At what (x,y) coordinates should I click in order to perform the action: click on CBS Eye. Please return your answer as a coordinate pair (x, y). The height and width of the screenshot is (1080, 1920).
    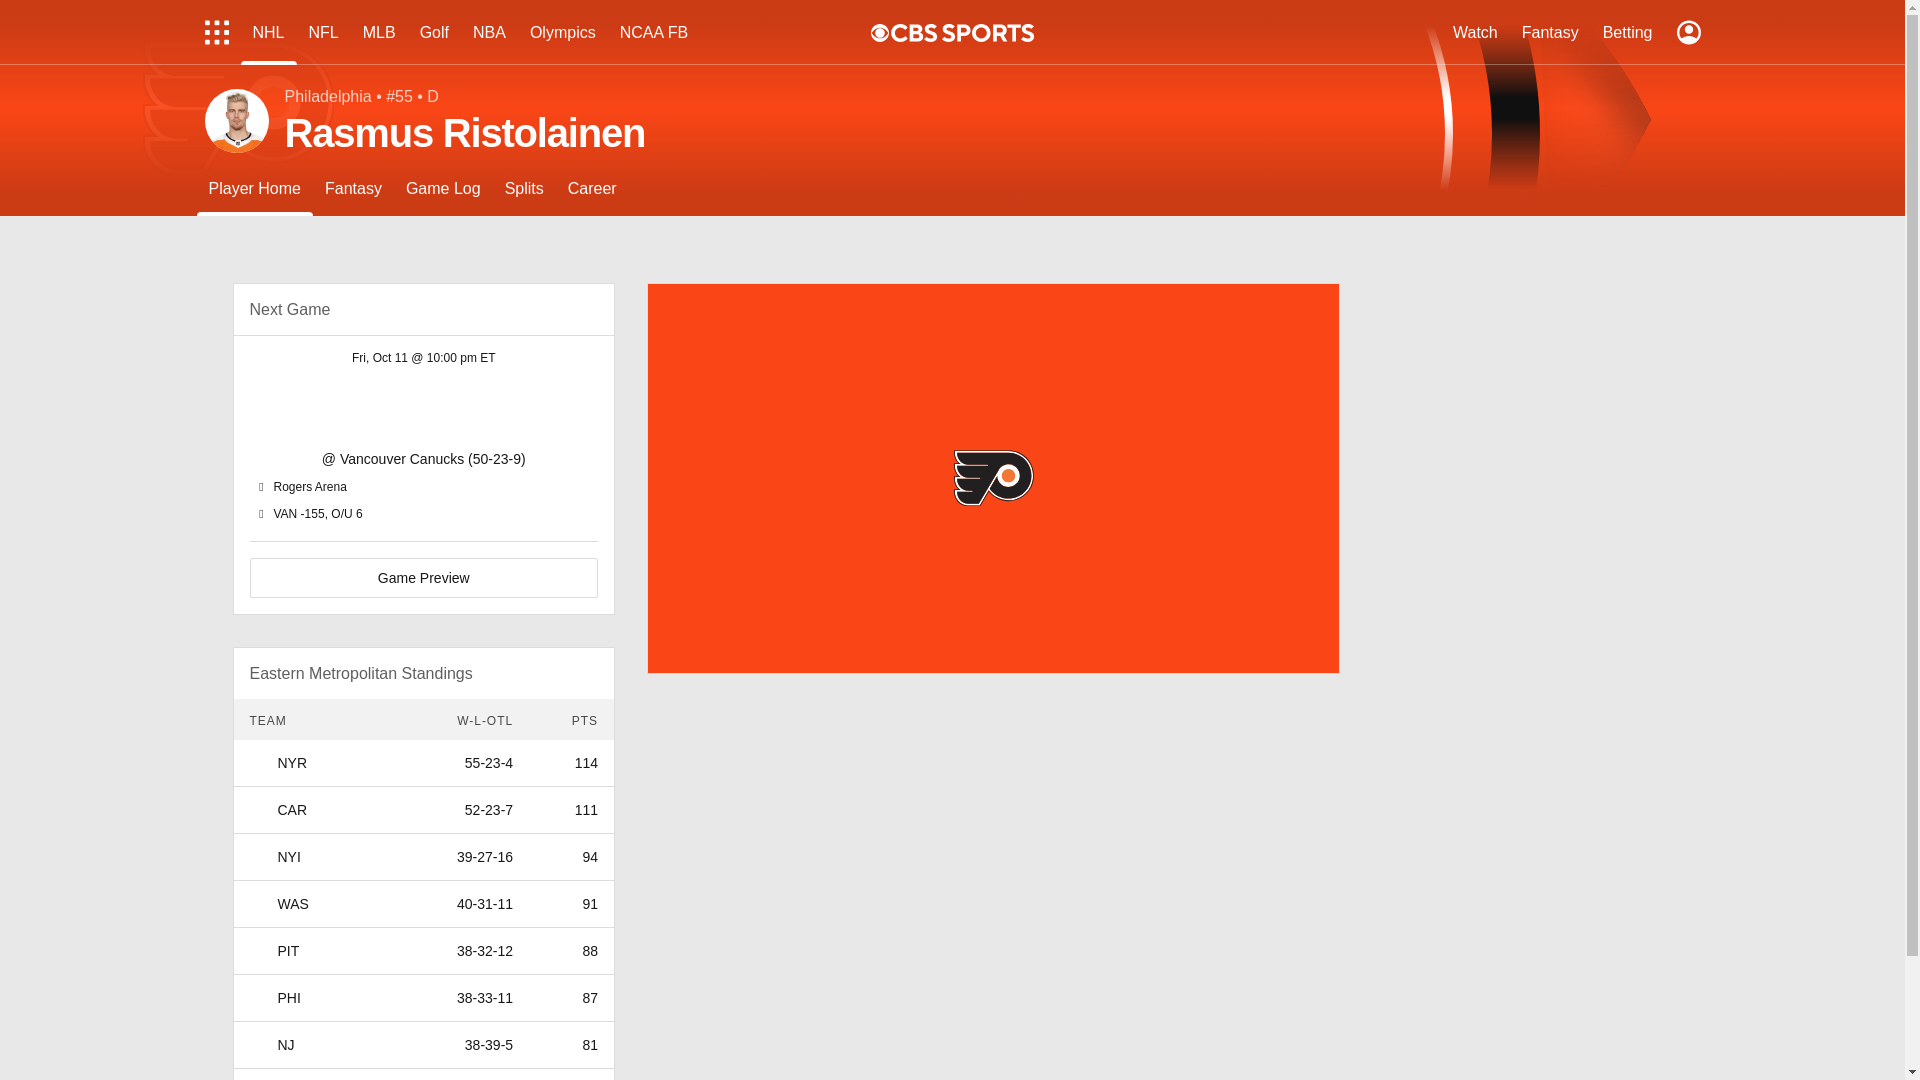
    Looking at the image, I should click on (880, 32).